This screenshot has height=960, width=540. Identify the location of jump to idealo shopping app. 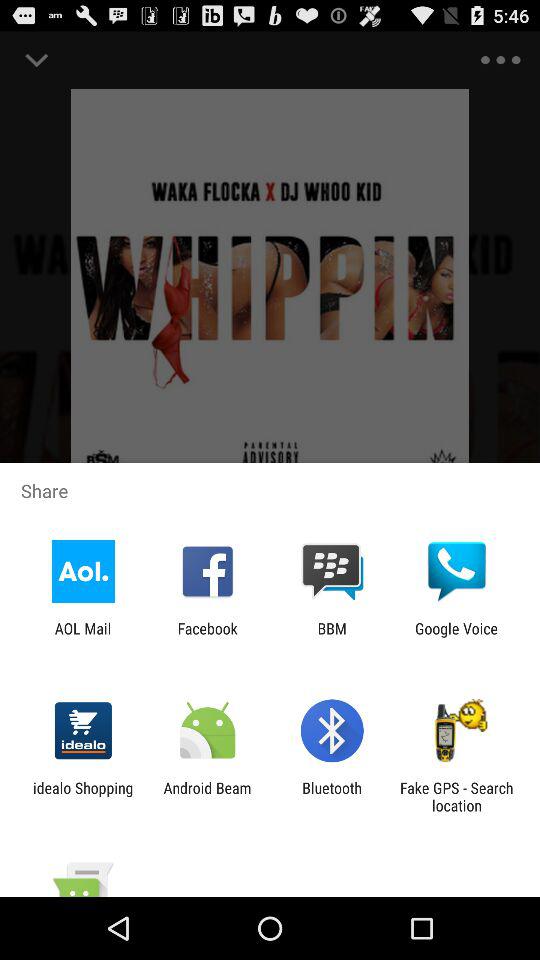
(83, 796).